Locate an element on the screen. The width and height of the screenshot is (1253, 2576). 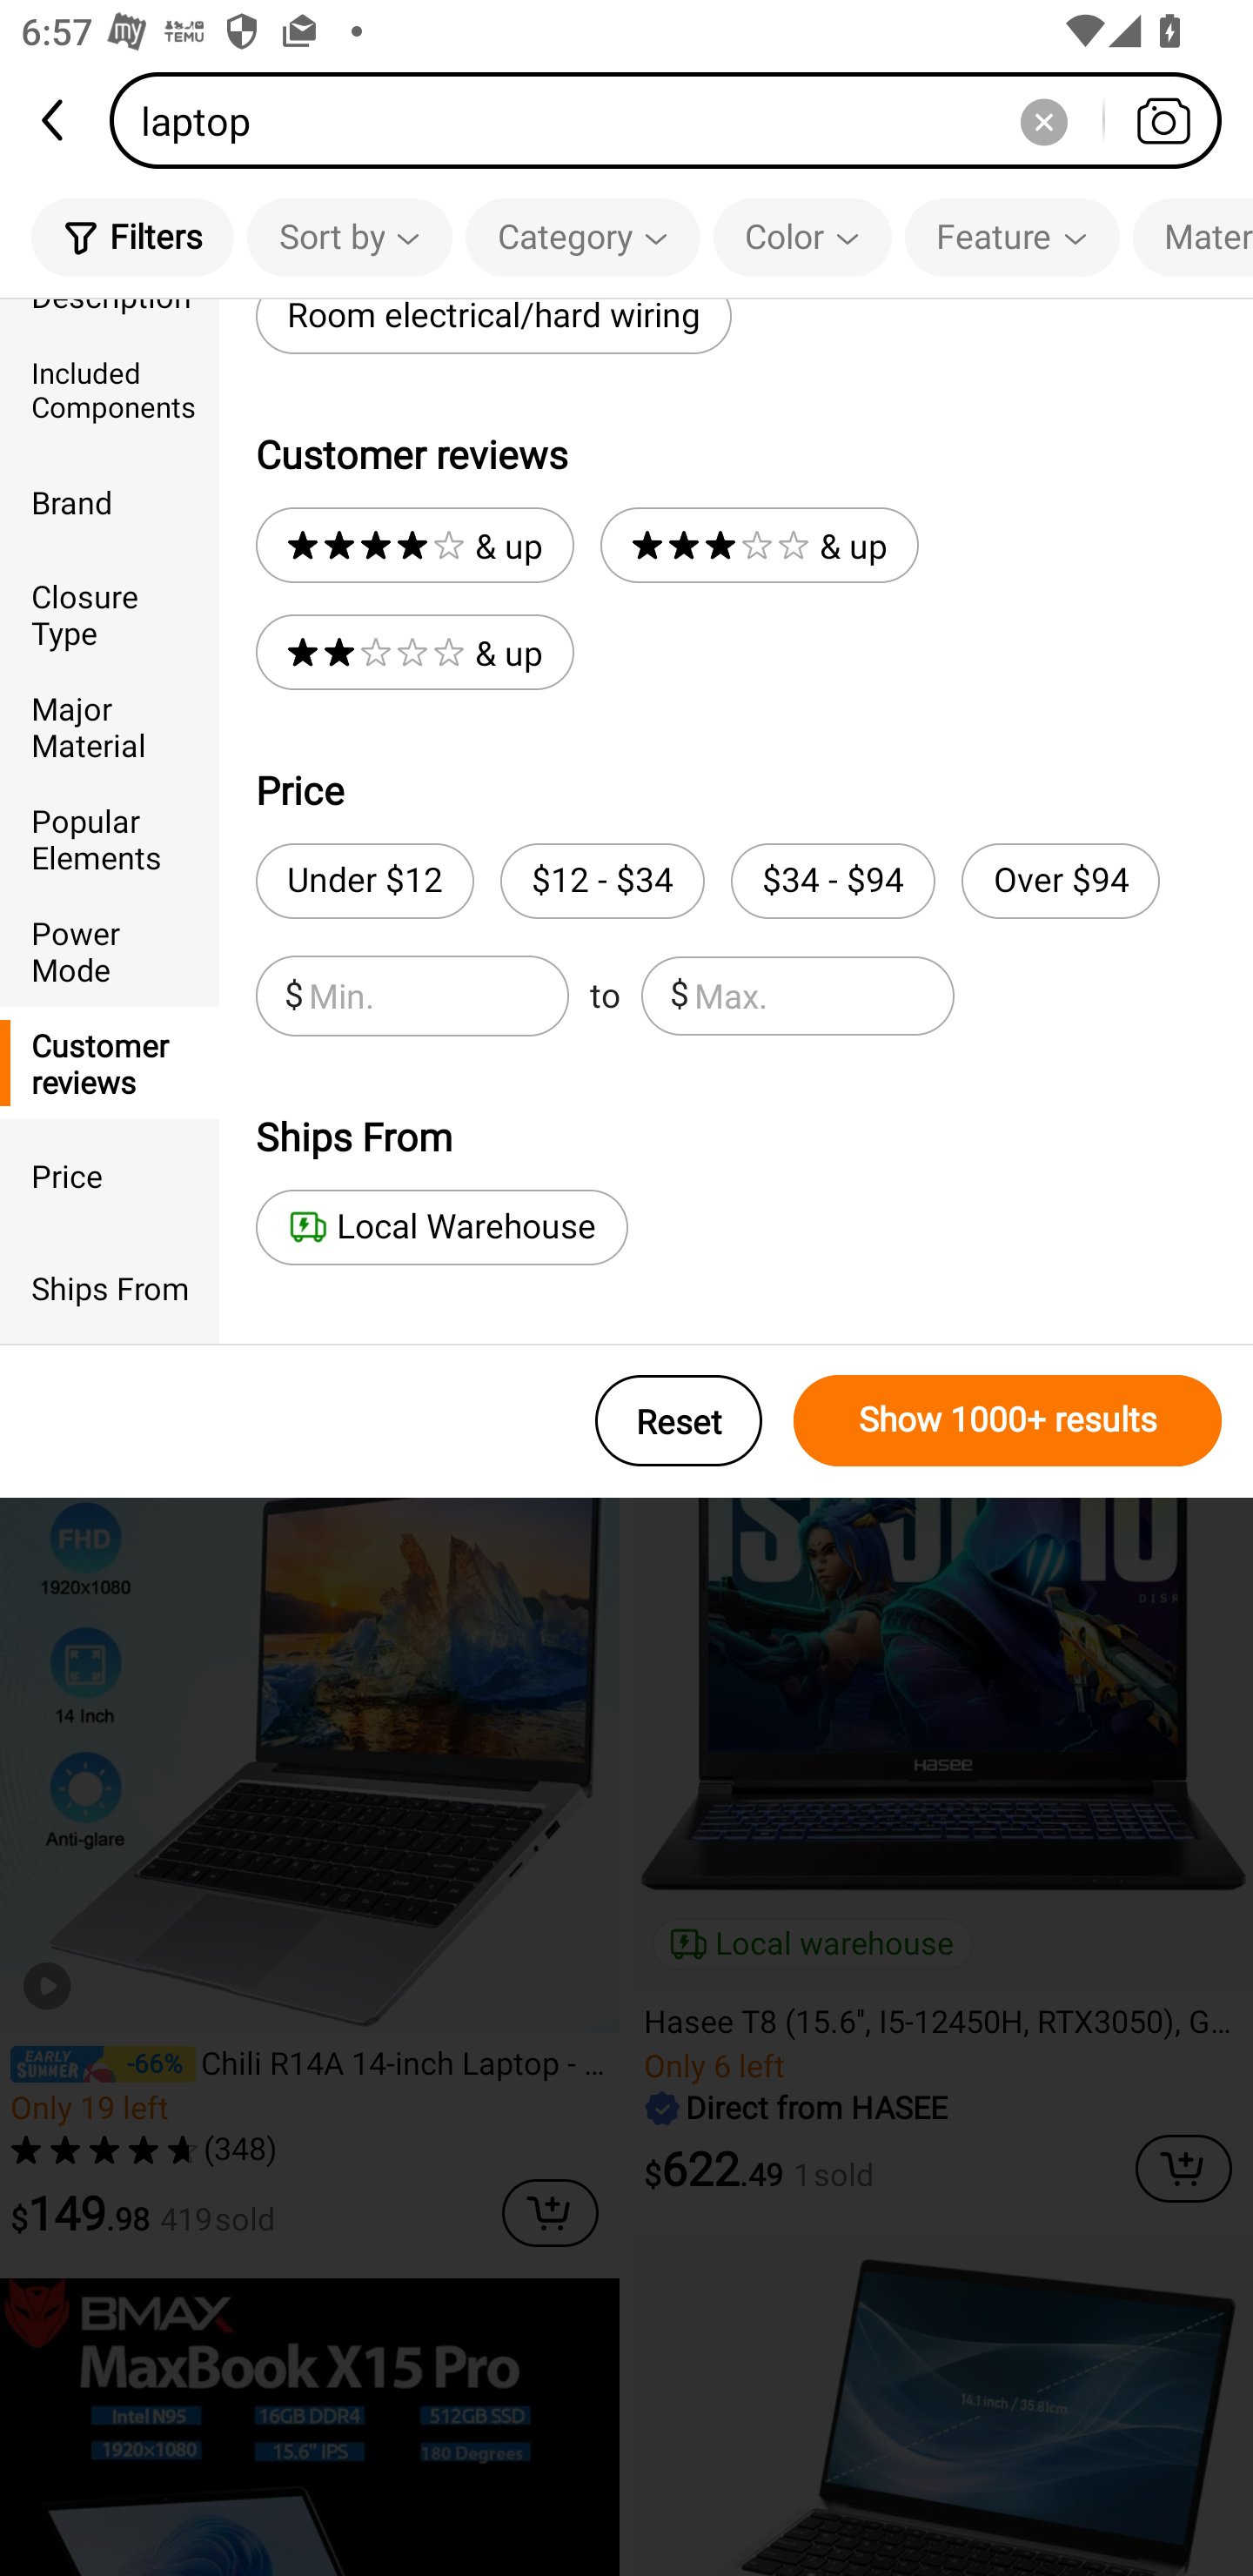
Local Warehouse is located at coordinates (441, 1227).